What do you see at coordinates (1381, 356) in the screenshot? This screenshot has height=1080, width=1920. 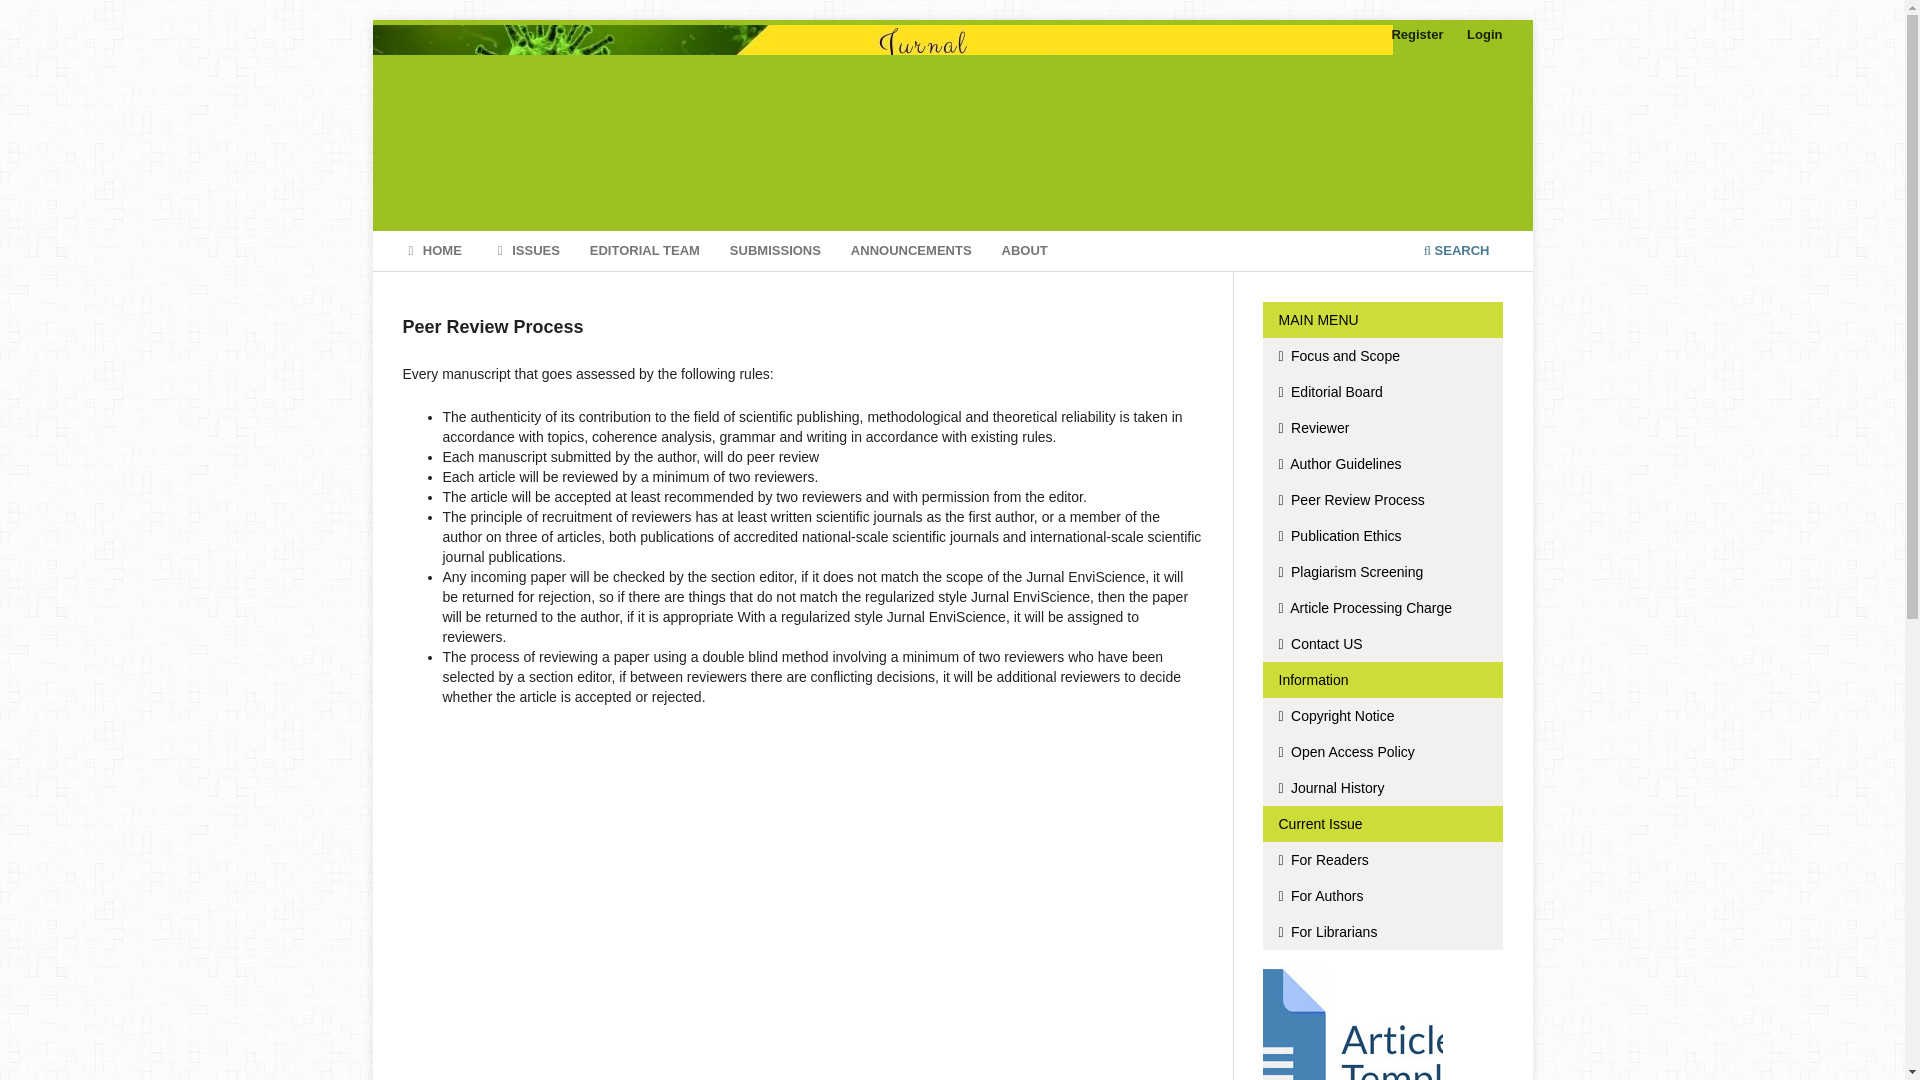 I see `Focus and Scope` at bounding box center [1381, 356].